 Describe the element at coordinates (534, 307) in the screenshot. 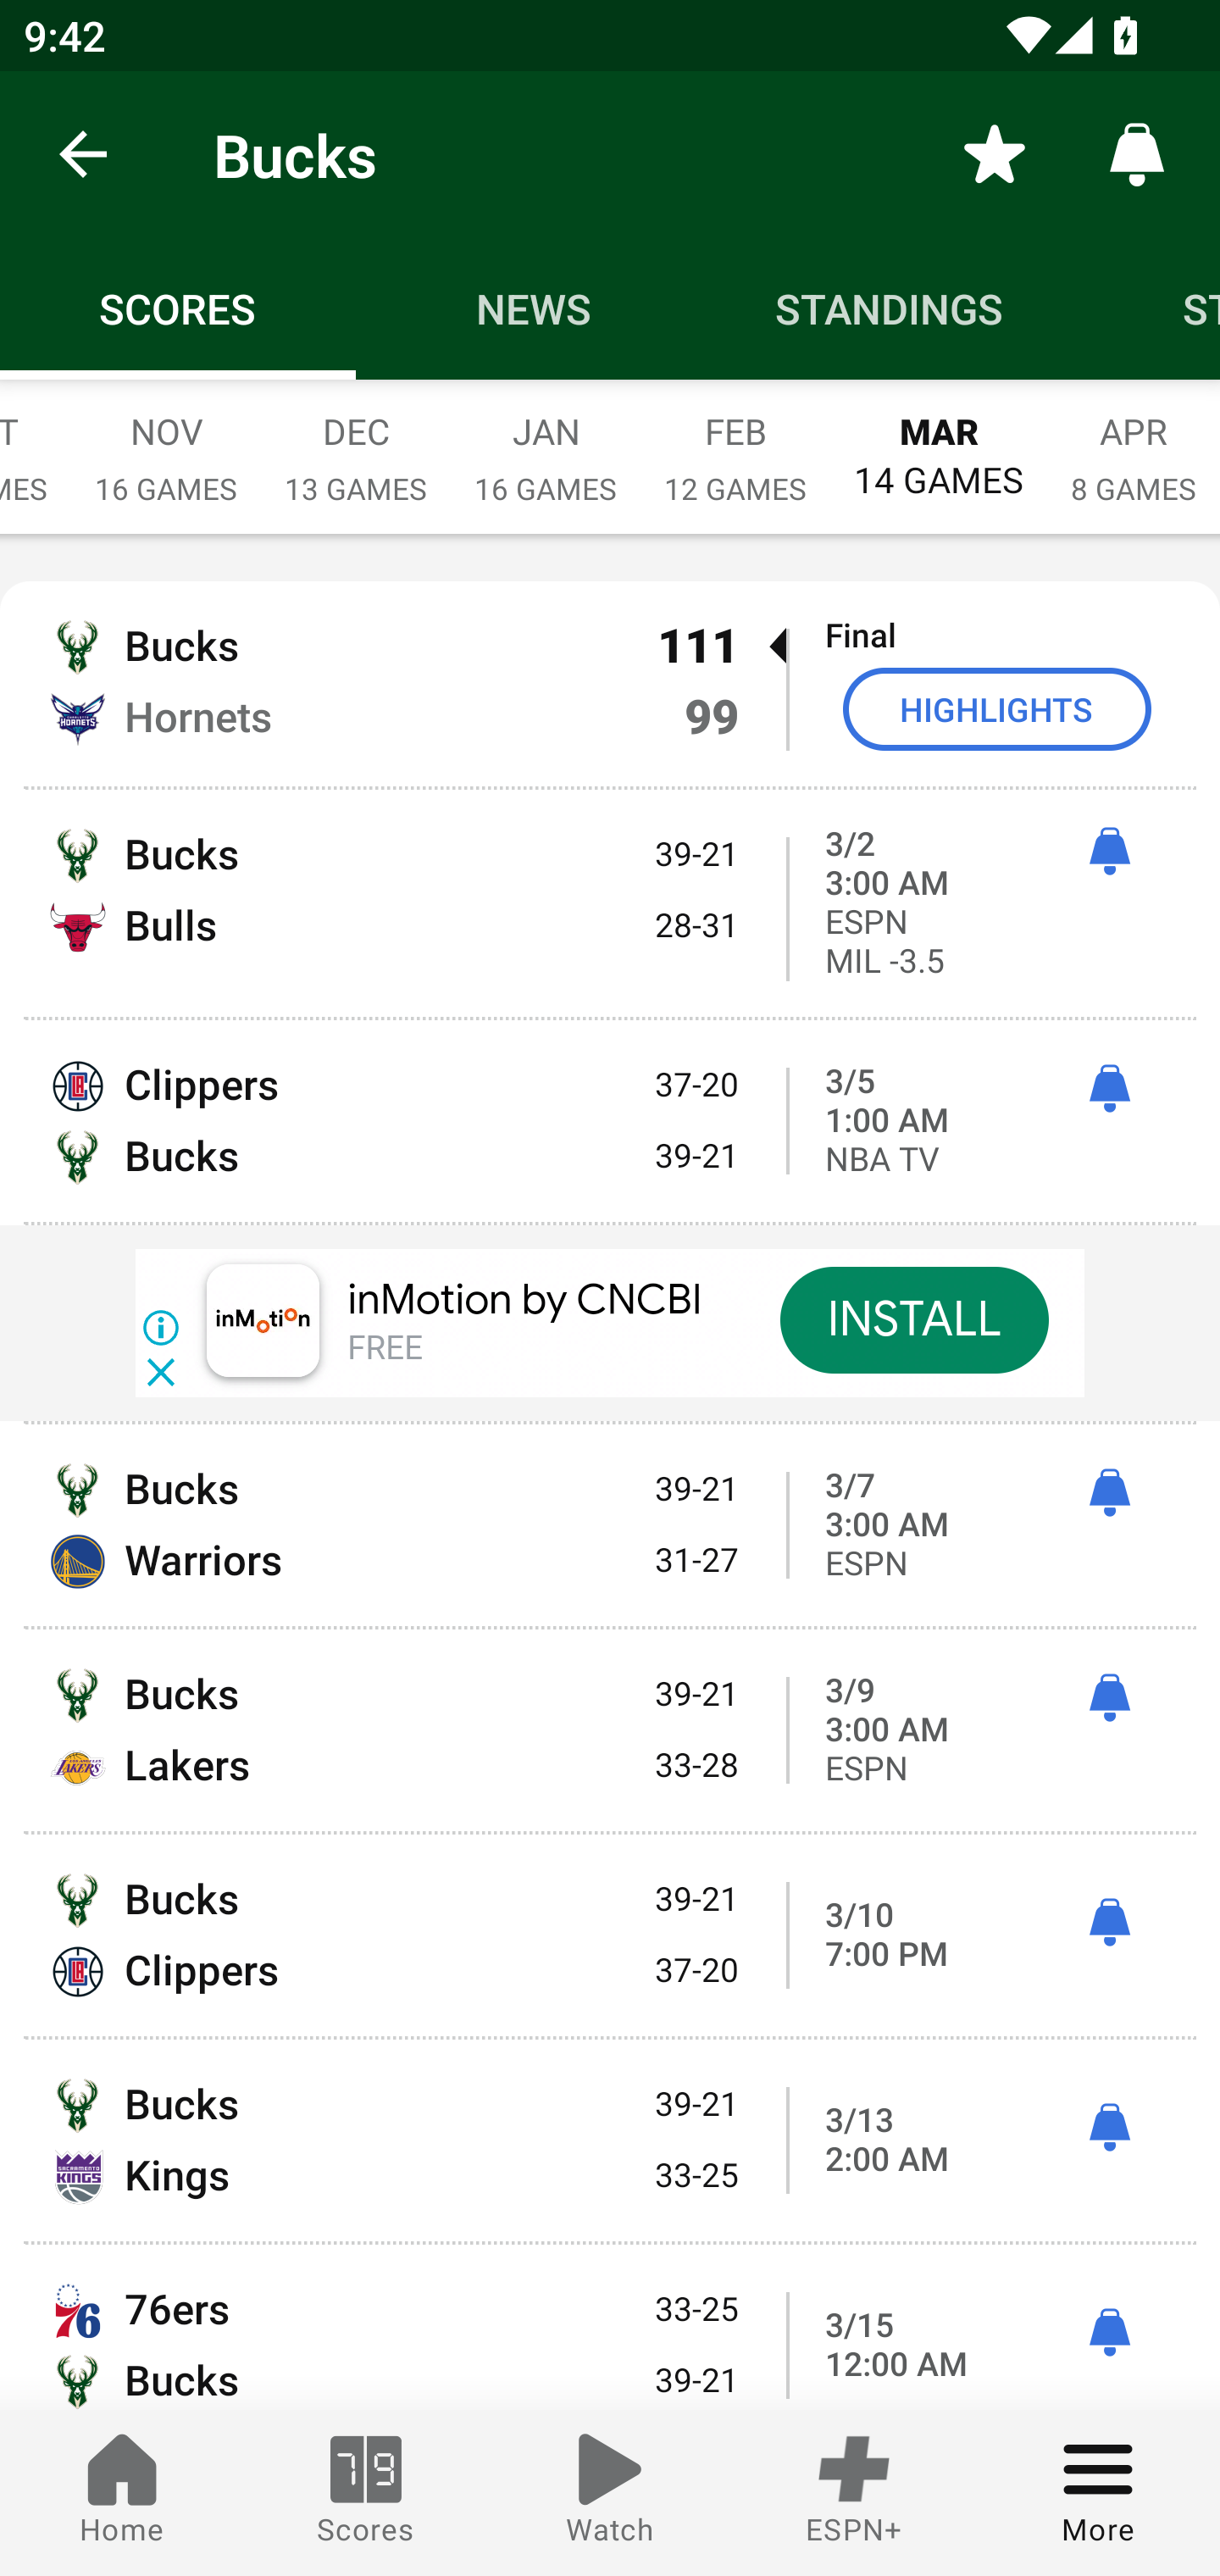

I see `News NEWS` at that location.